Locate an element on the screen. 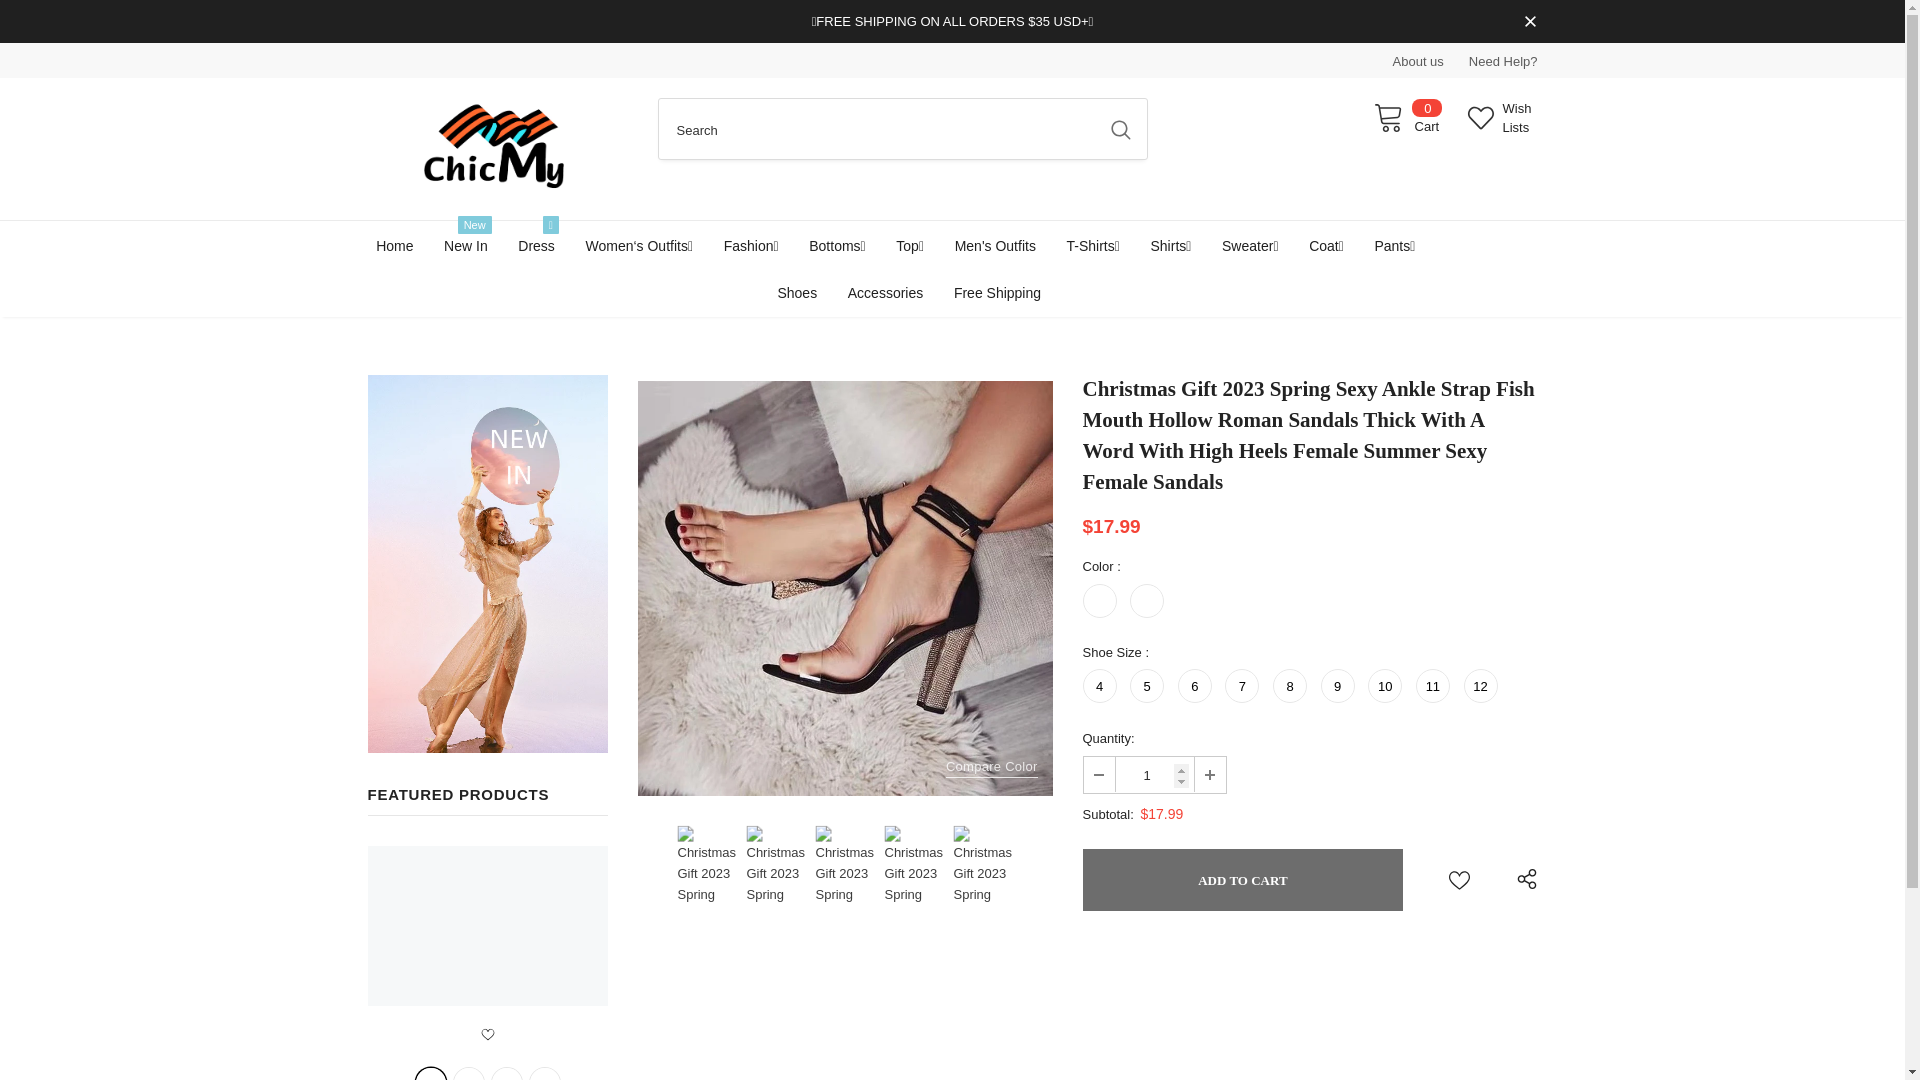 Image resolution: width=1920 pixels, height=1080 pixels. 1 is located at coordinates (1154, 774).